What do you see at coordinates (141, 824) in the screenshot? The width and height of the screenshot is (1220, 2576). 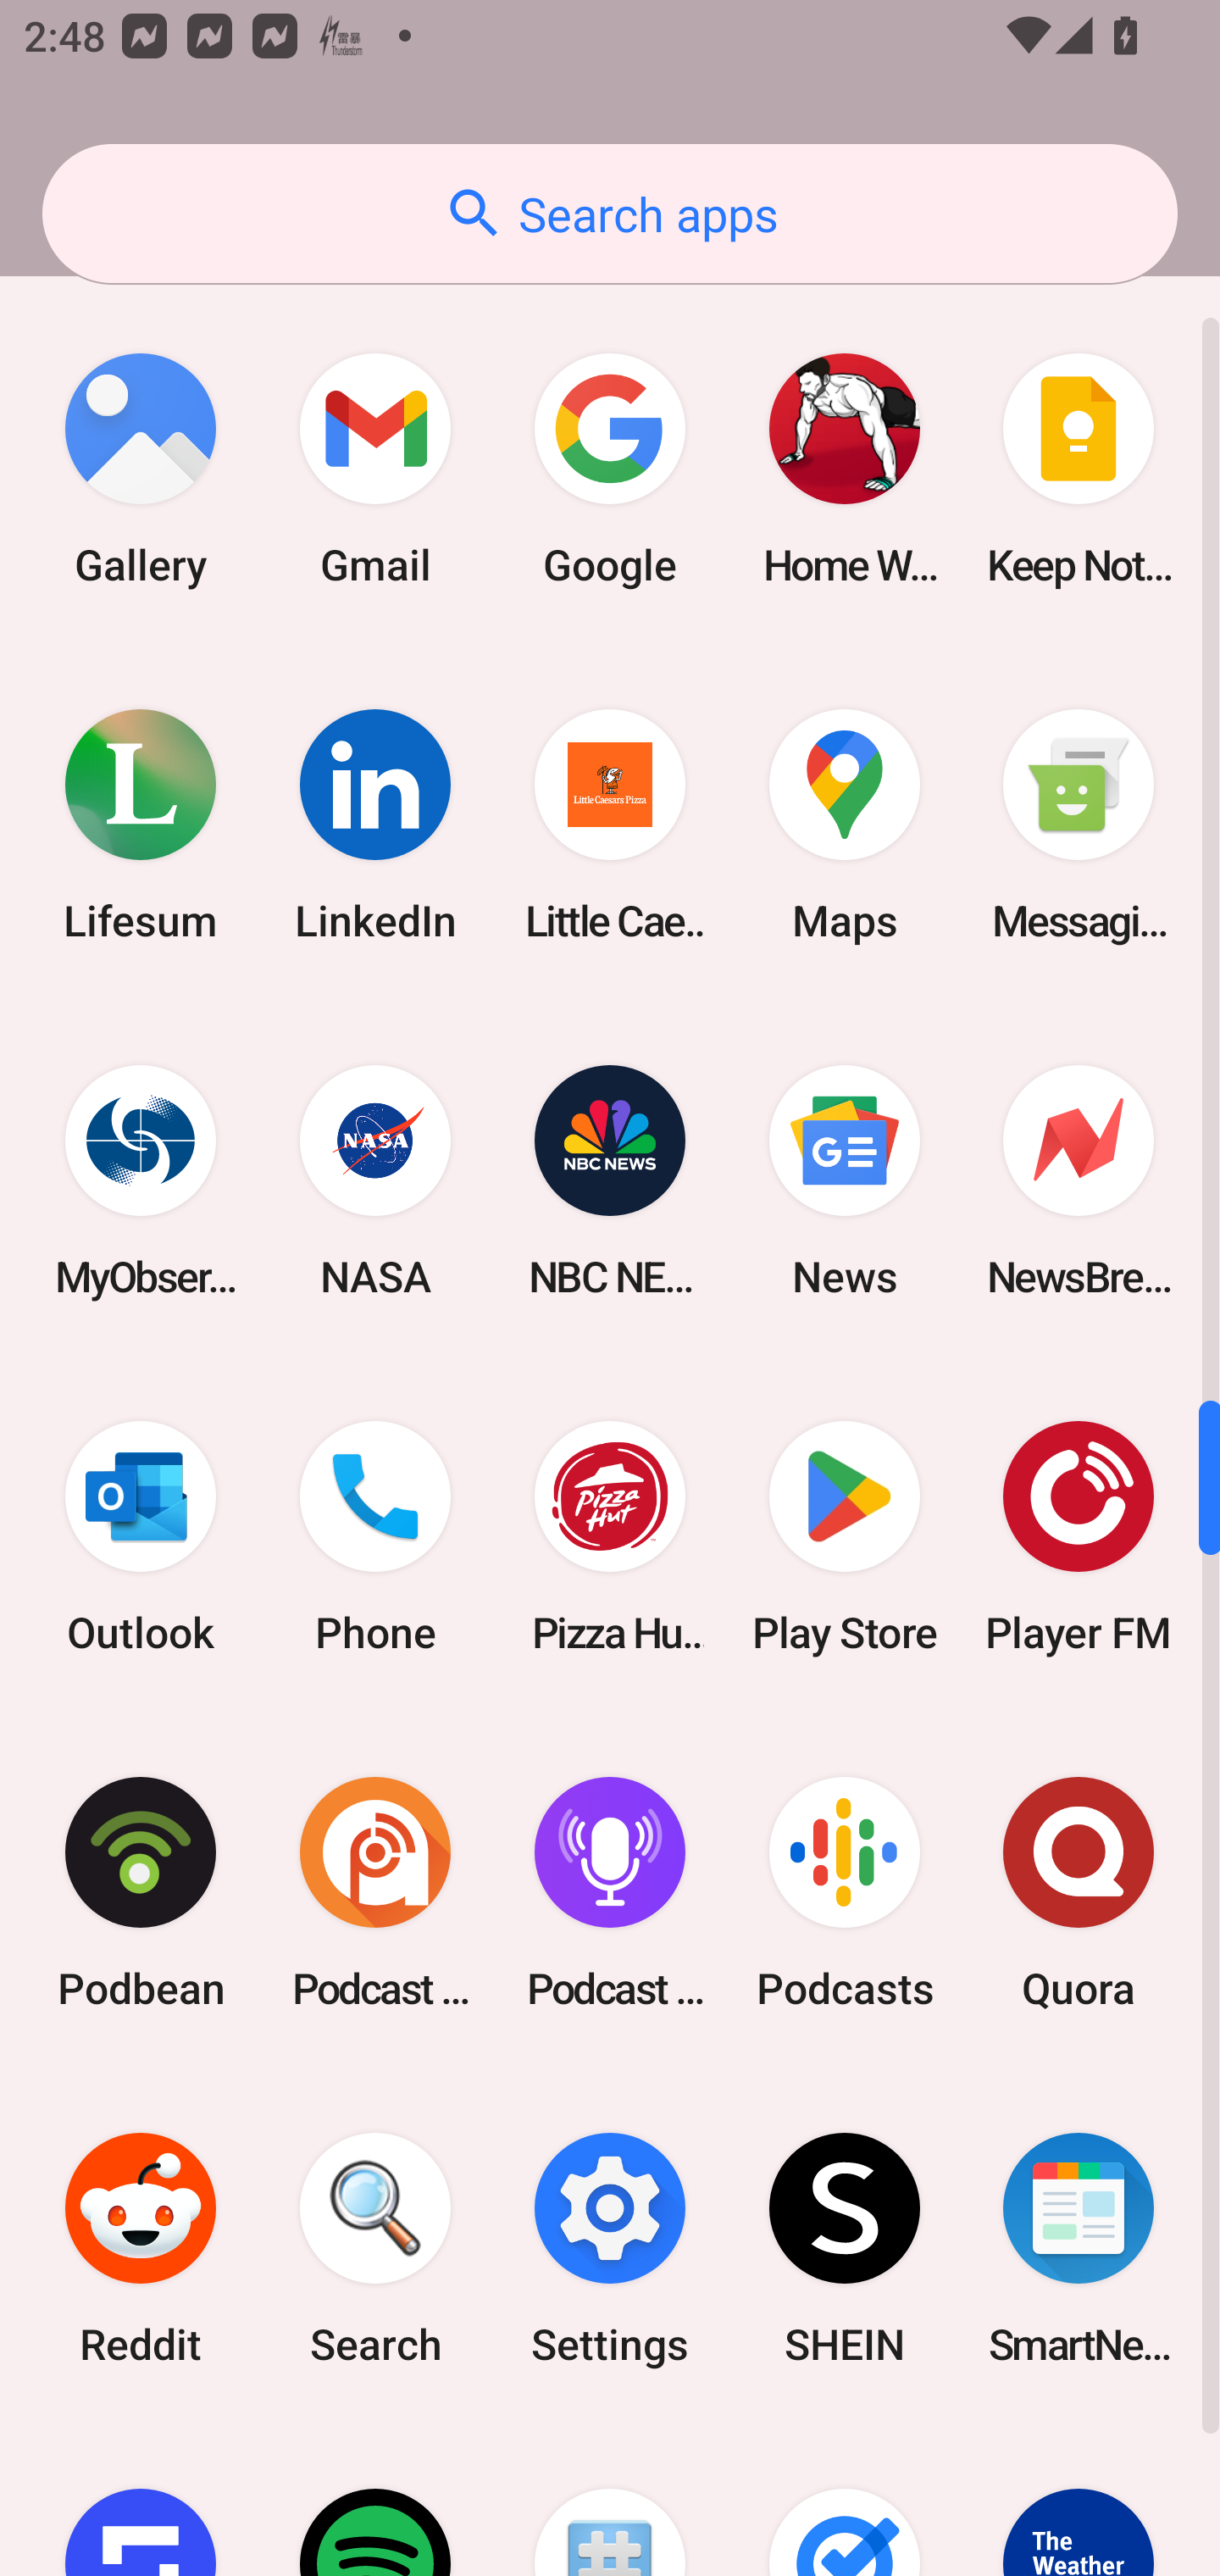 I see `Lifesum` at bounding box center [141, 824].